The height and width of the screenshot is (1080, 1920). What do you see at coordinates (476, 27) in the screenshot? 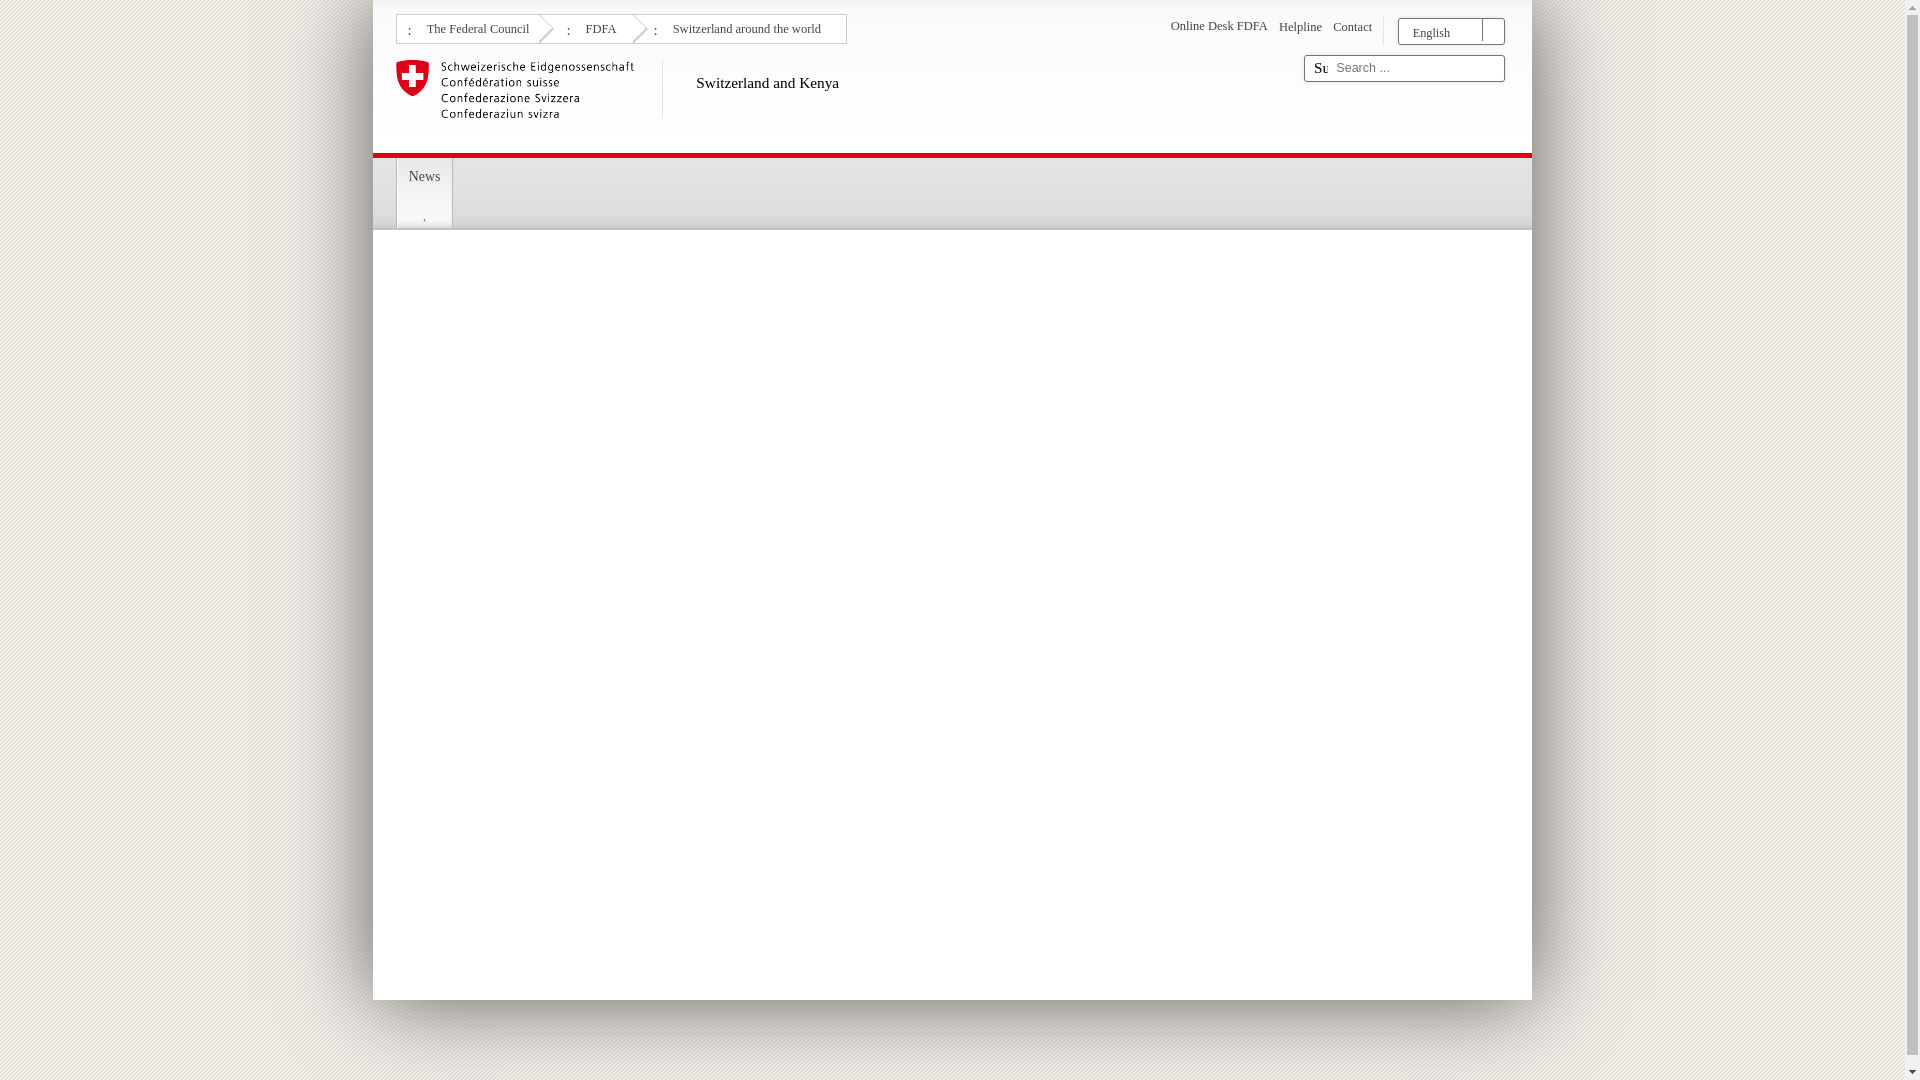
I see `The Federal Council` at bounding box center [476, 27].